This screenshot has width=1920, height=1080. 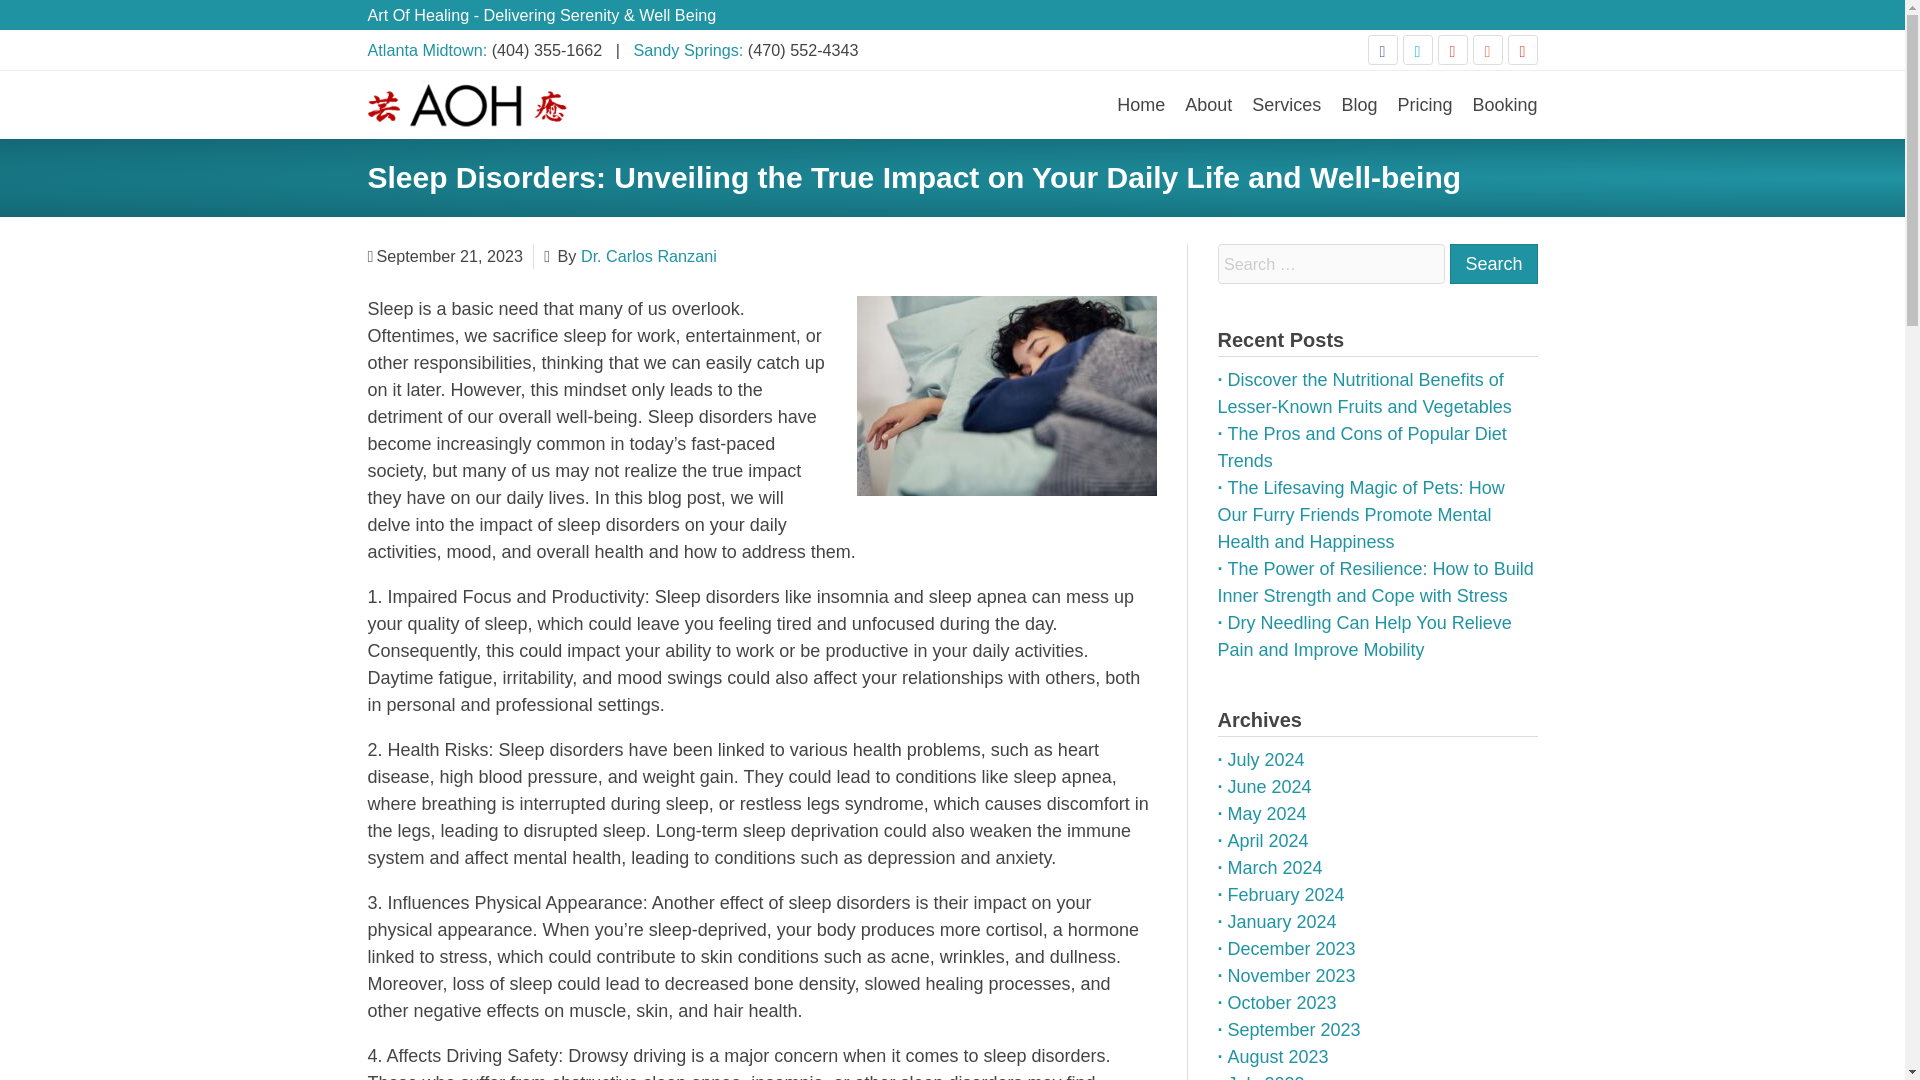 What do you see at coordinates (1382, 49) in the screenshot?
I see `facebook` at bounding box center [1382, 49].